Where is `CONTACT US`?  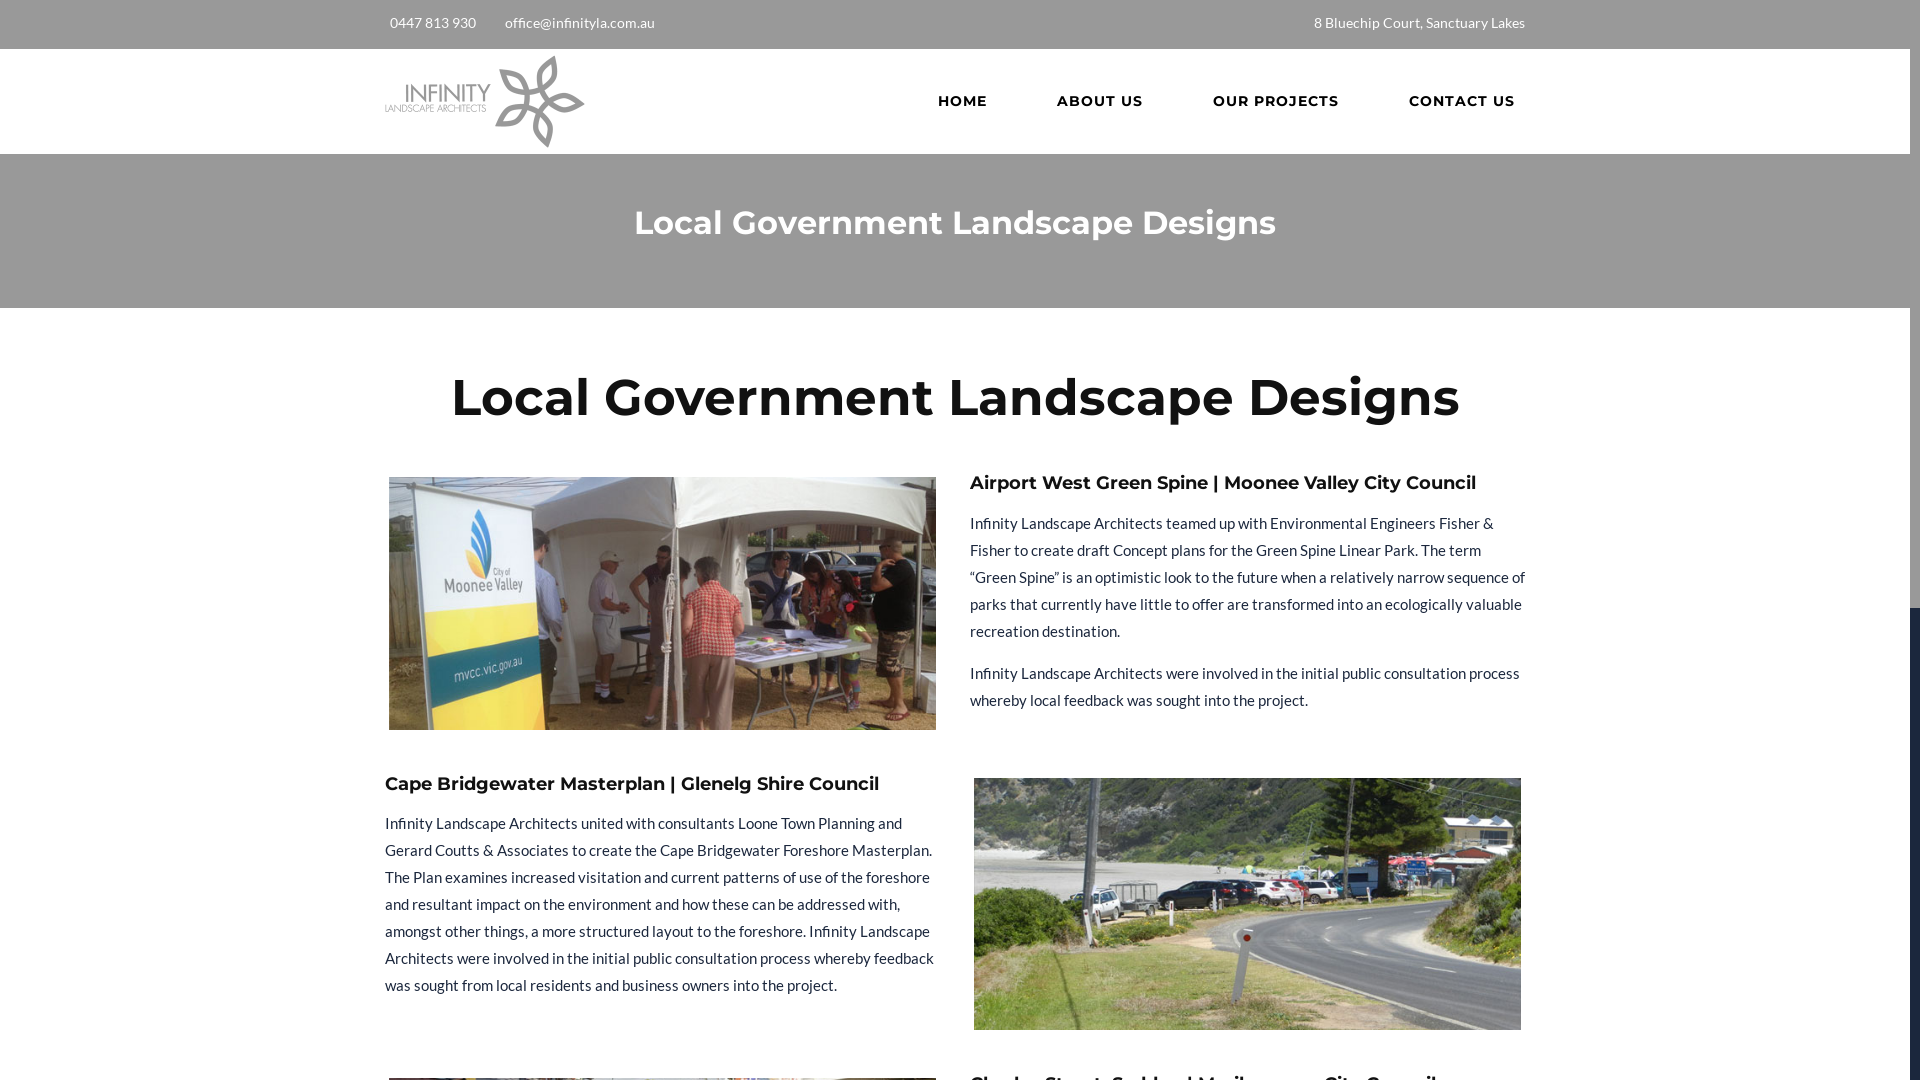 CONTACT US is located at coordinates (1450, 102).